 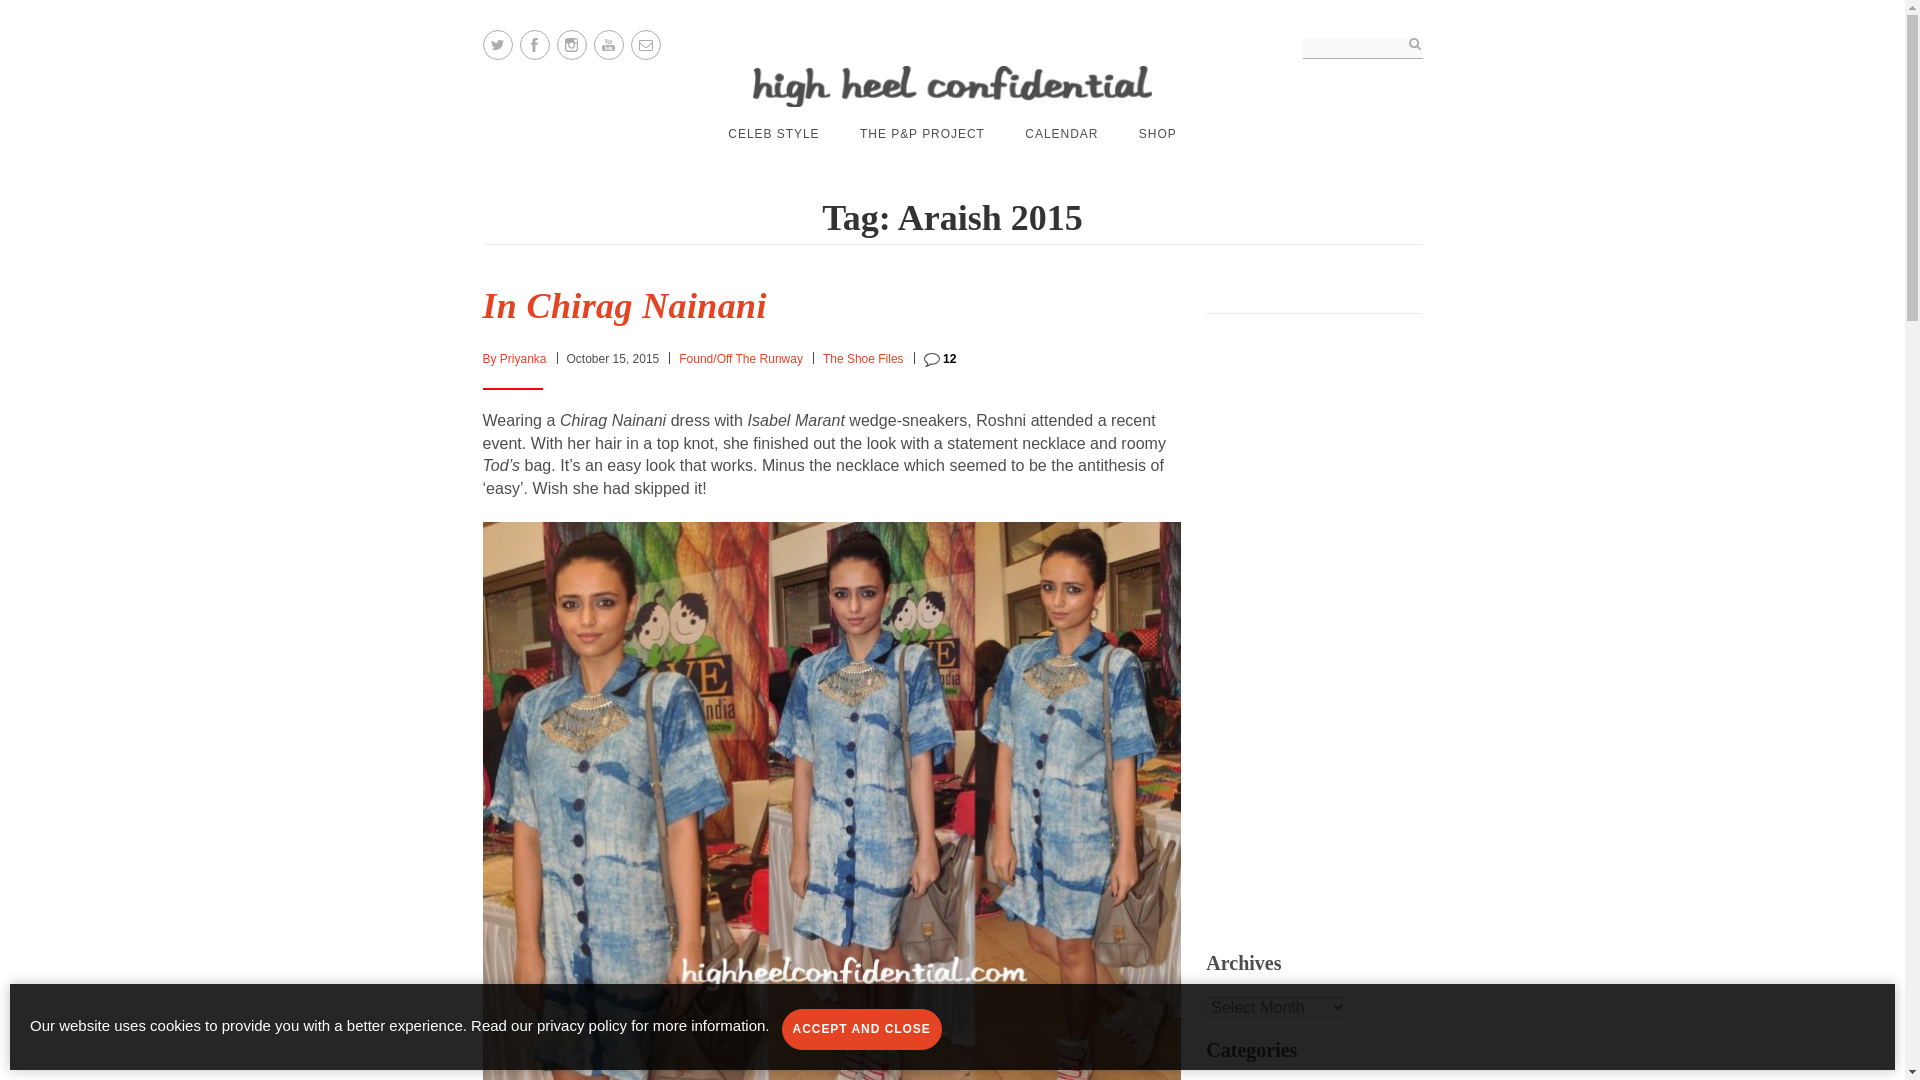 I want to click on CELEB STYLE, so click(x=773, y=134).